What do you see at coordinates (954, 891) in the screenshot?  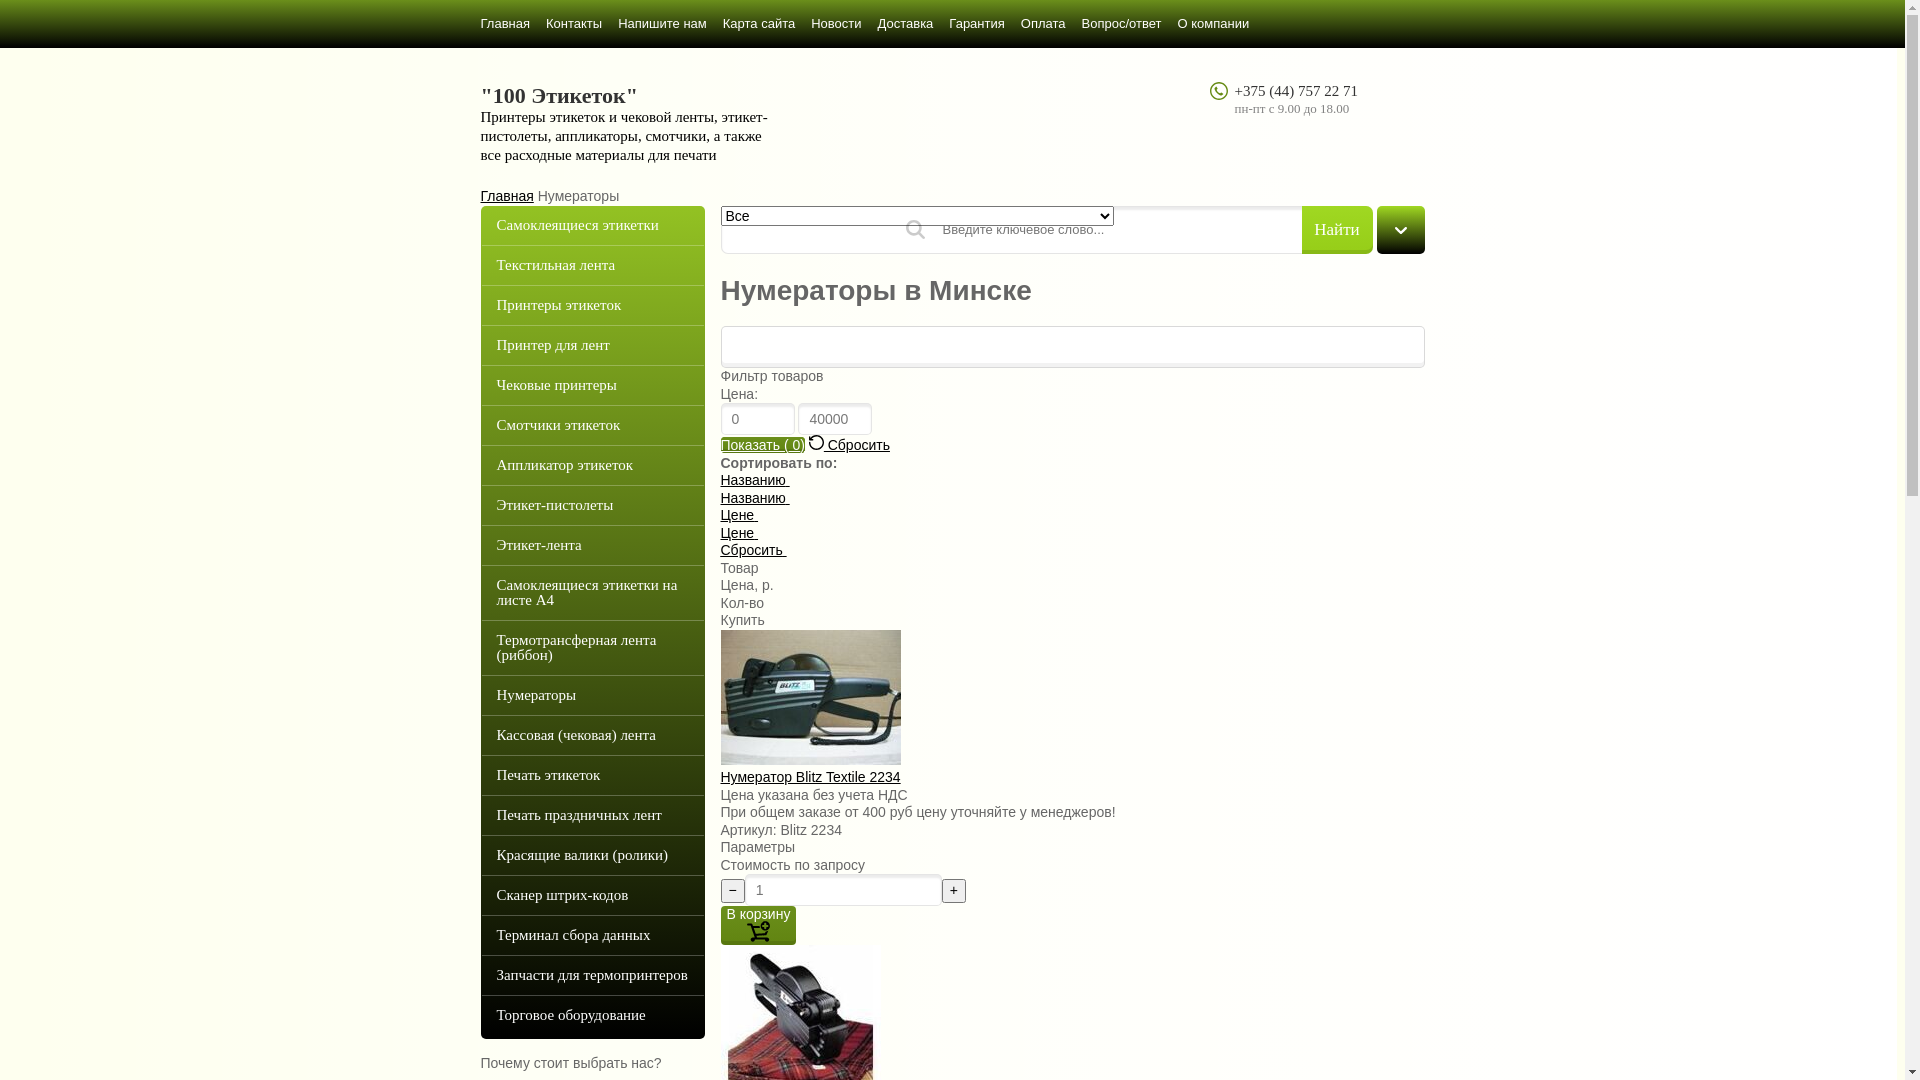 I see `+` at bounding box center [954, 891].